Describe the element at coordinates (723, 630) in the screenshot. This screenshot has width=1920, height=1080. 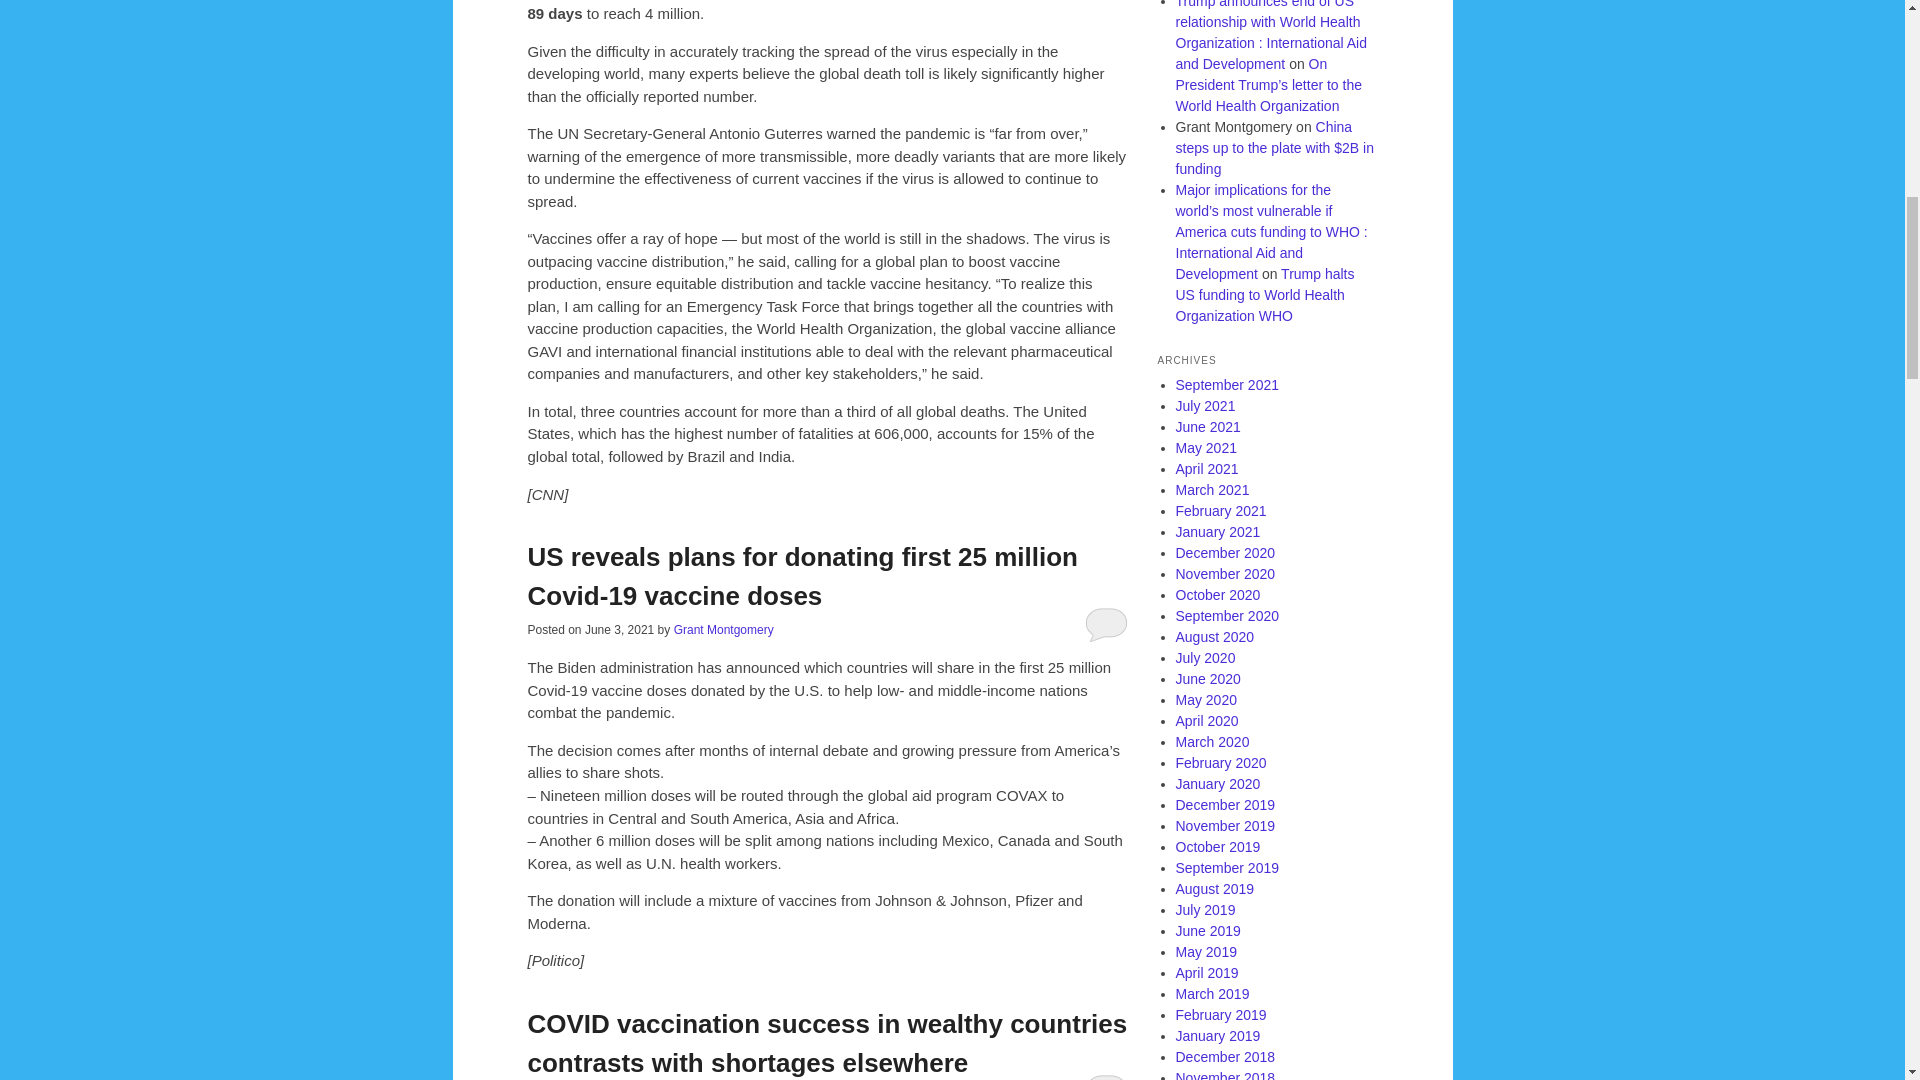
I see `Posts by Grant Montgomery` at that location.